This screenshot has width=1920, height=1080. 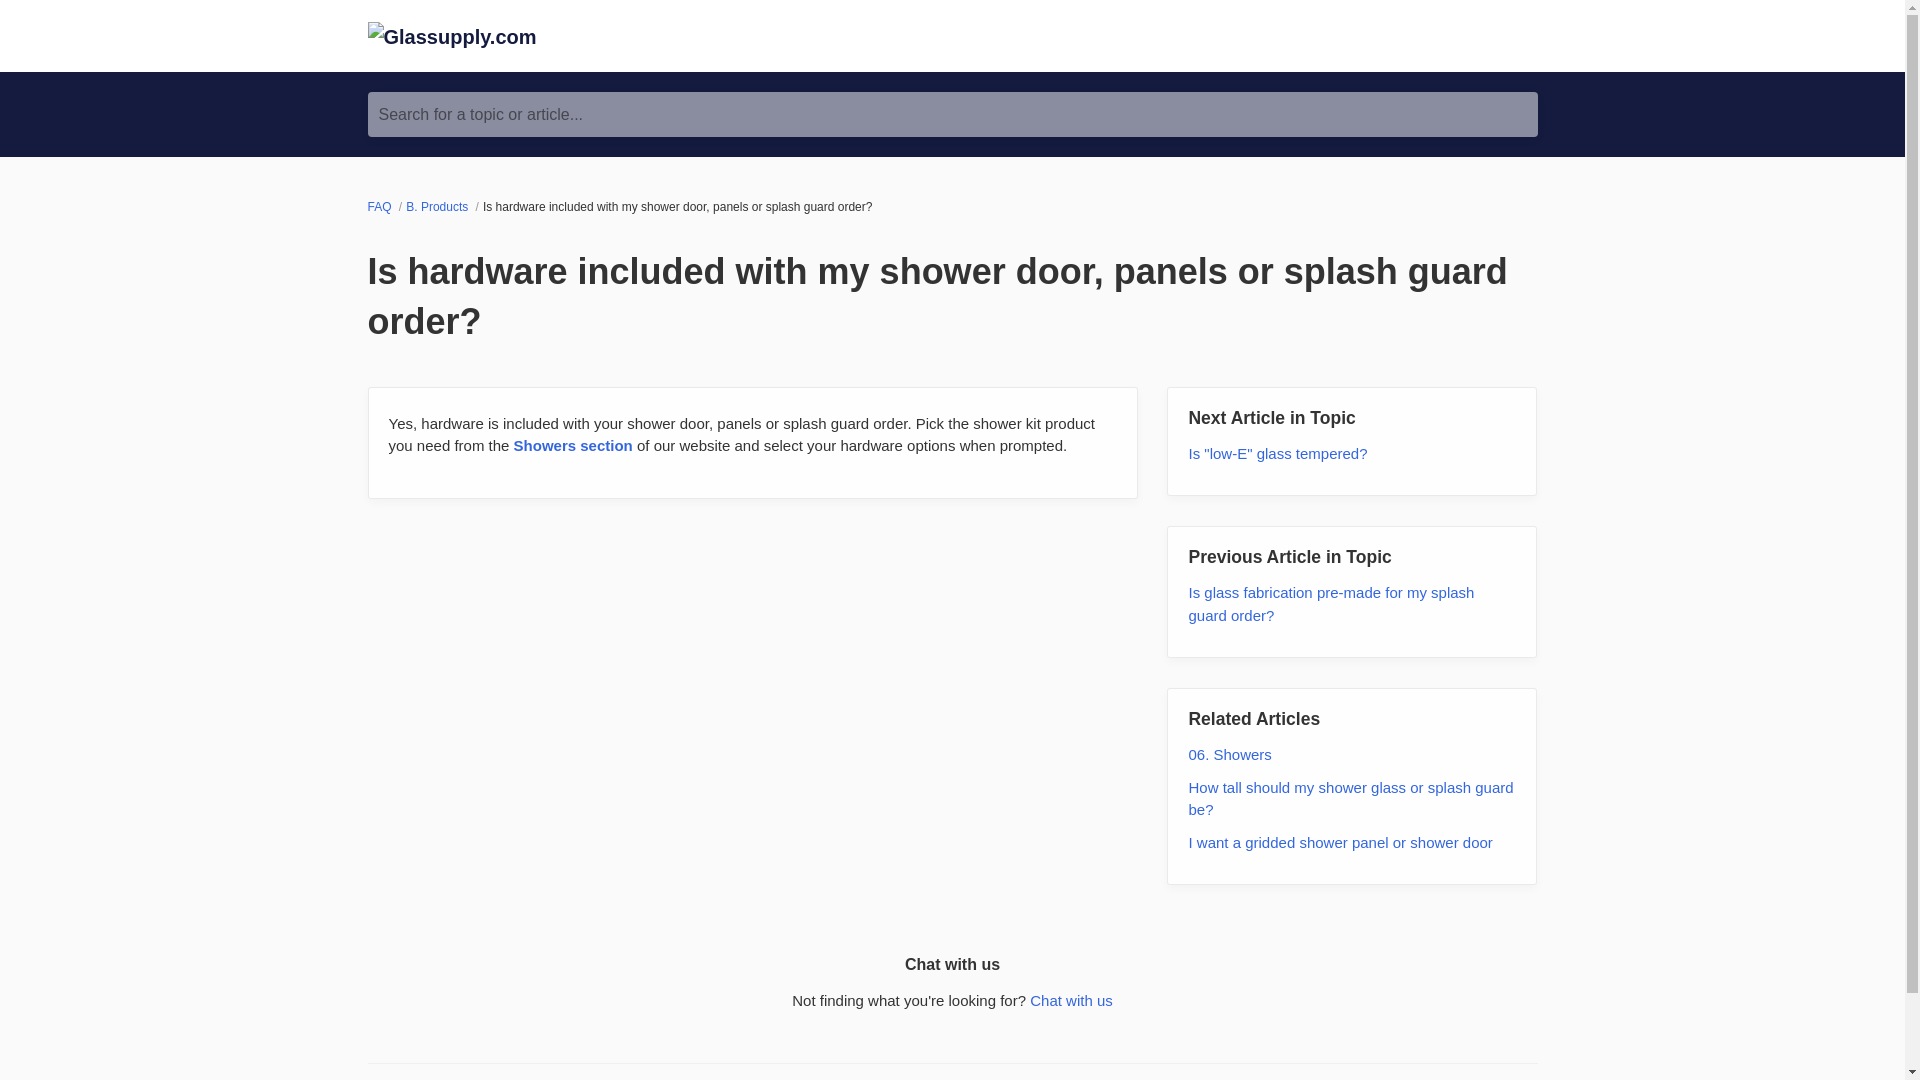 What do you see at coordinates (1071, 1000) in the screenshot?
I see `Chat with us` at bounding box center [1071, 1000].